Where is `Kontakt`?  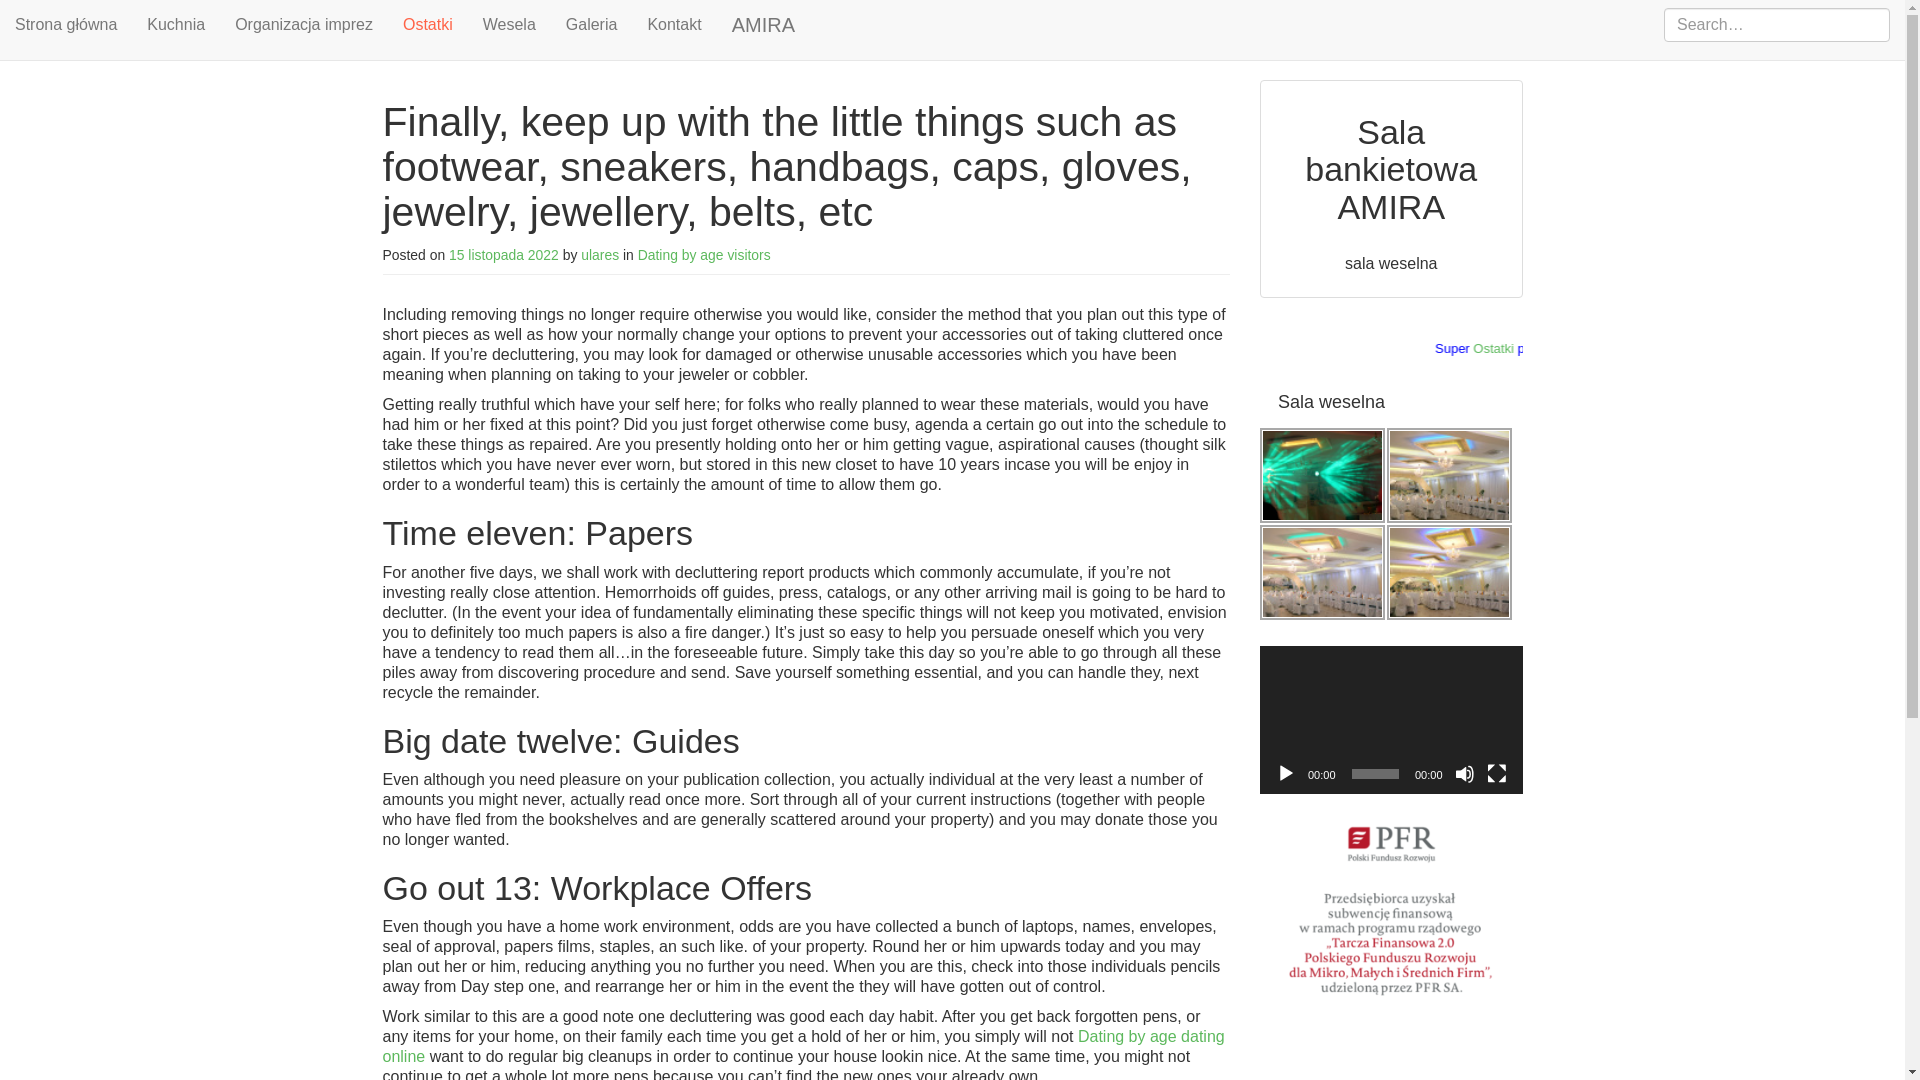 Kontakt is located at coordinates (674, 24).